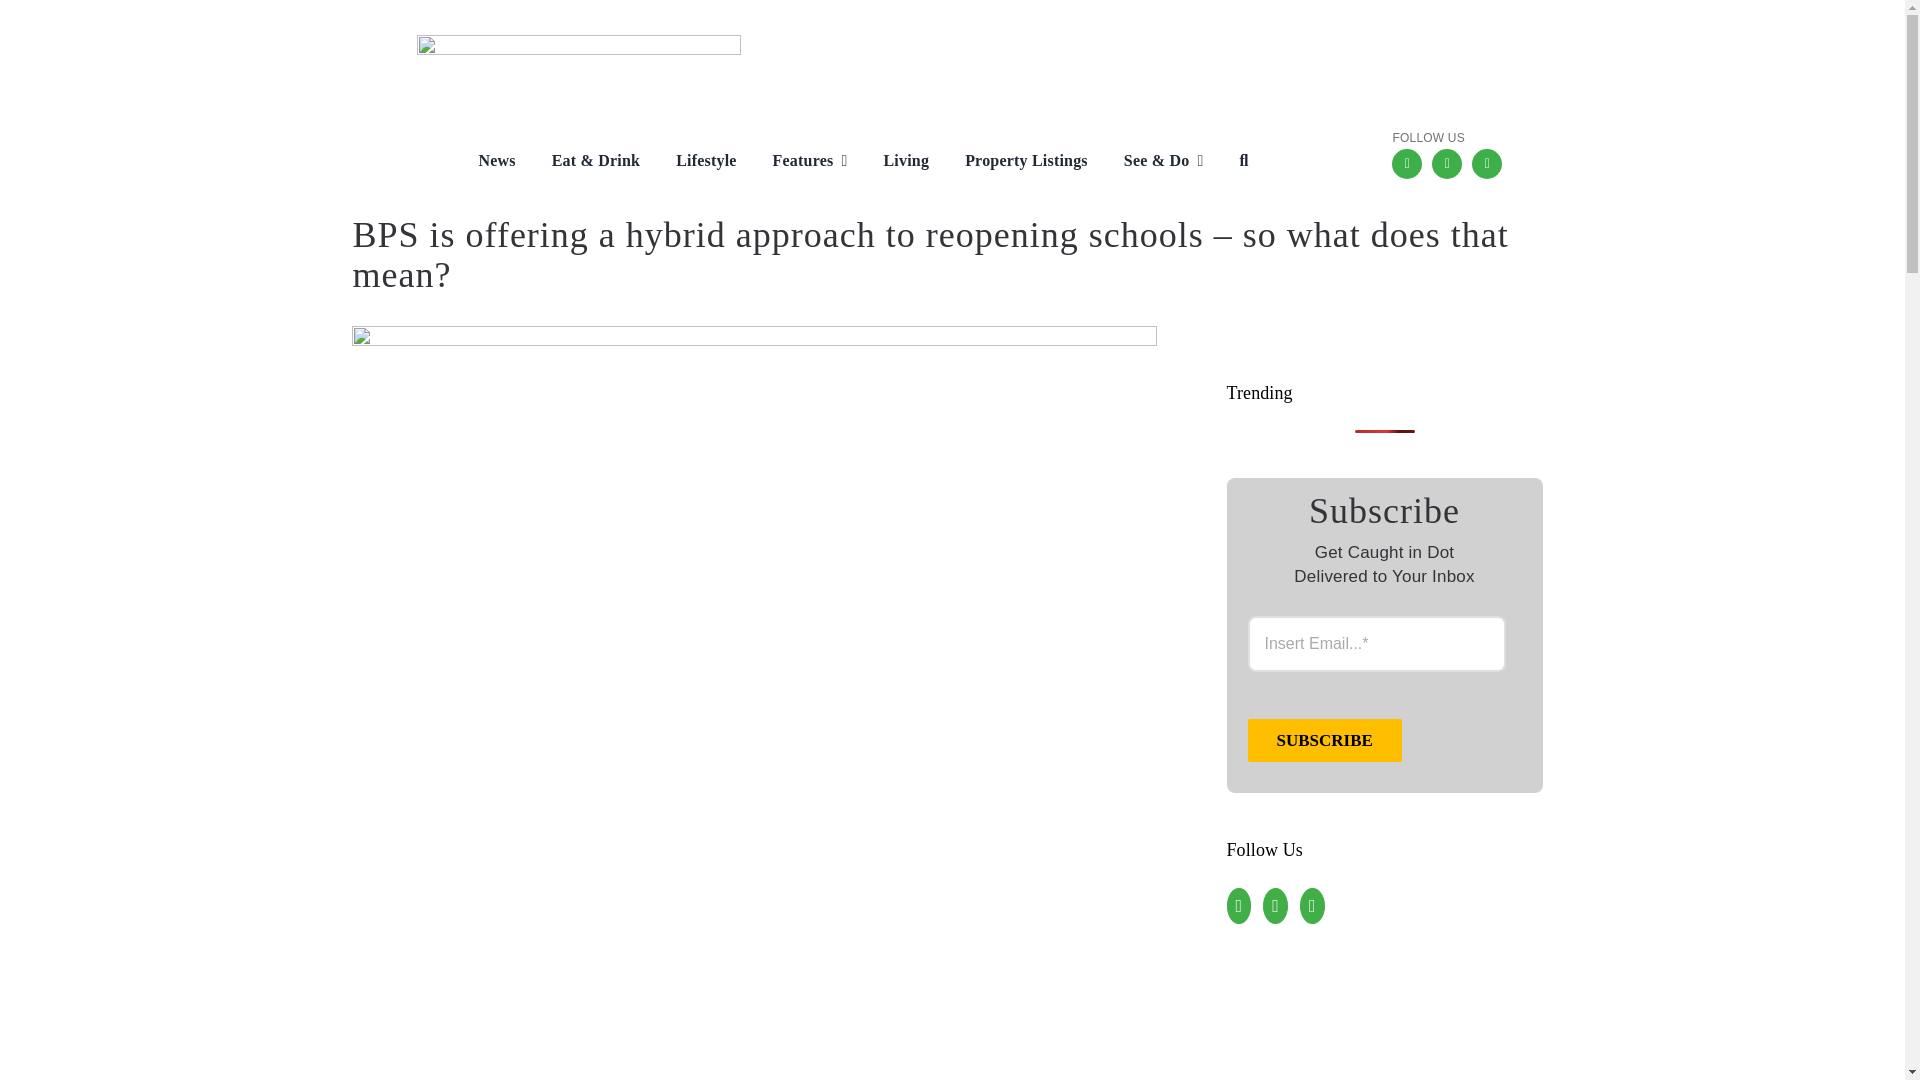  I want to click on X, so click(1486, 164).